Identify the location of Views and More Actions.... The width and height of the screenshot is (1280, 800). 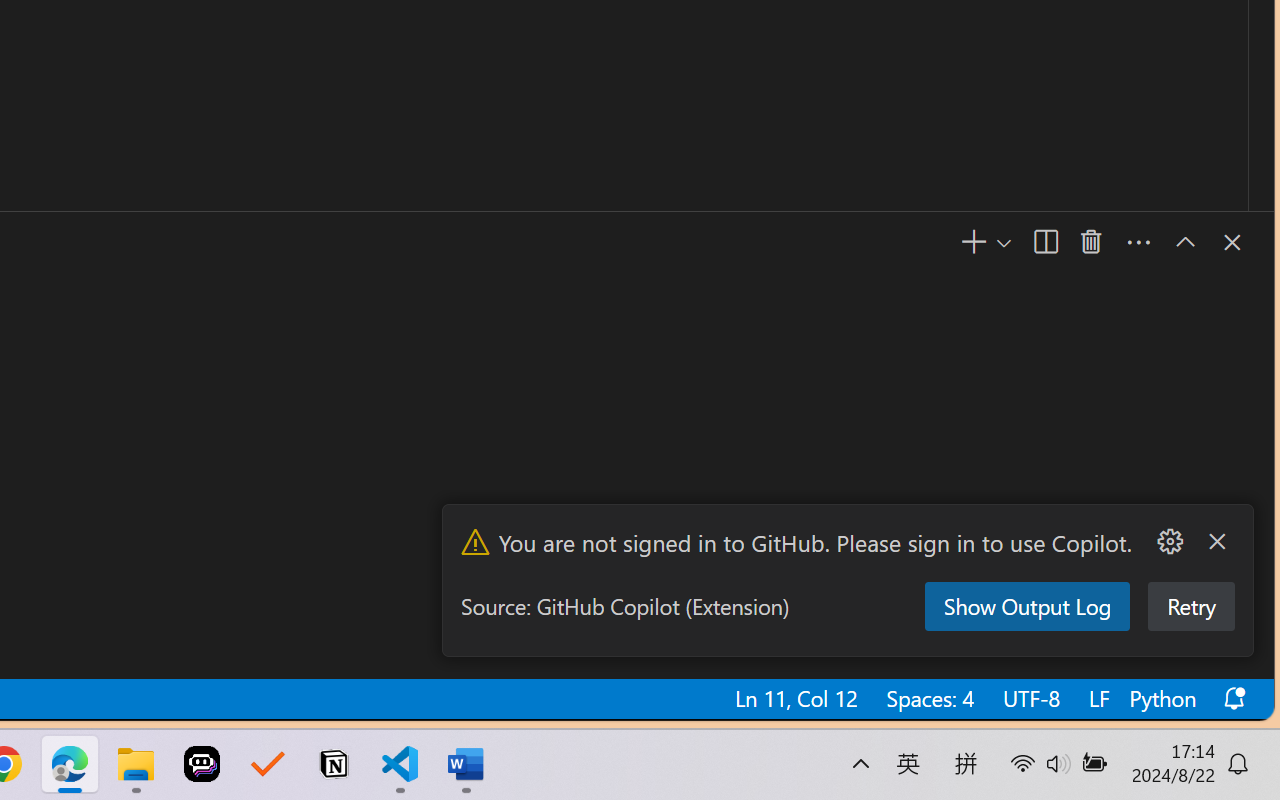
(1138, 243).